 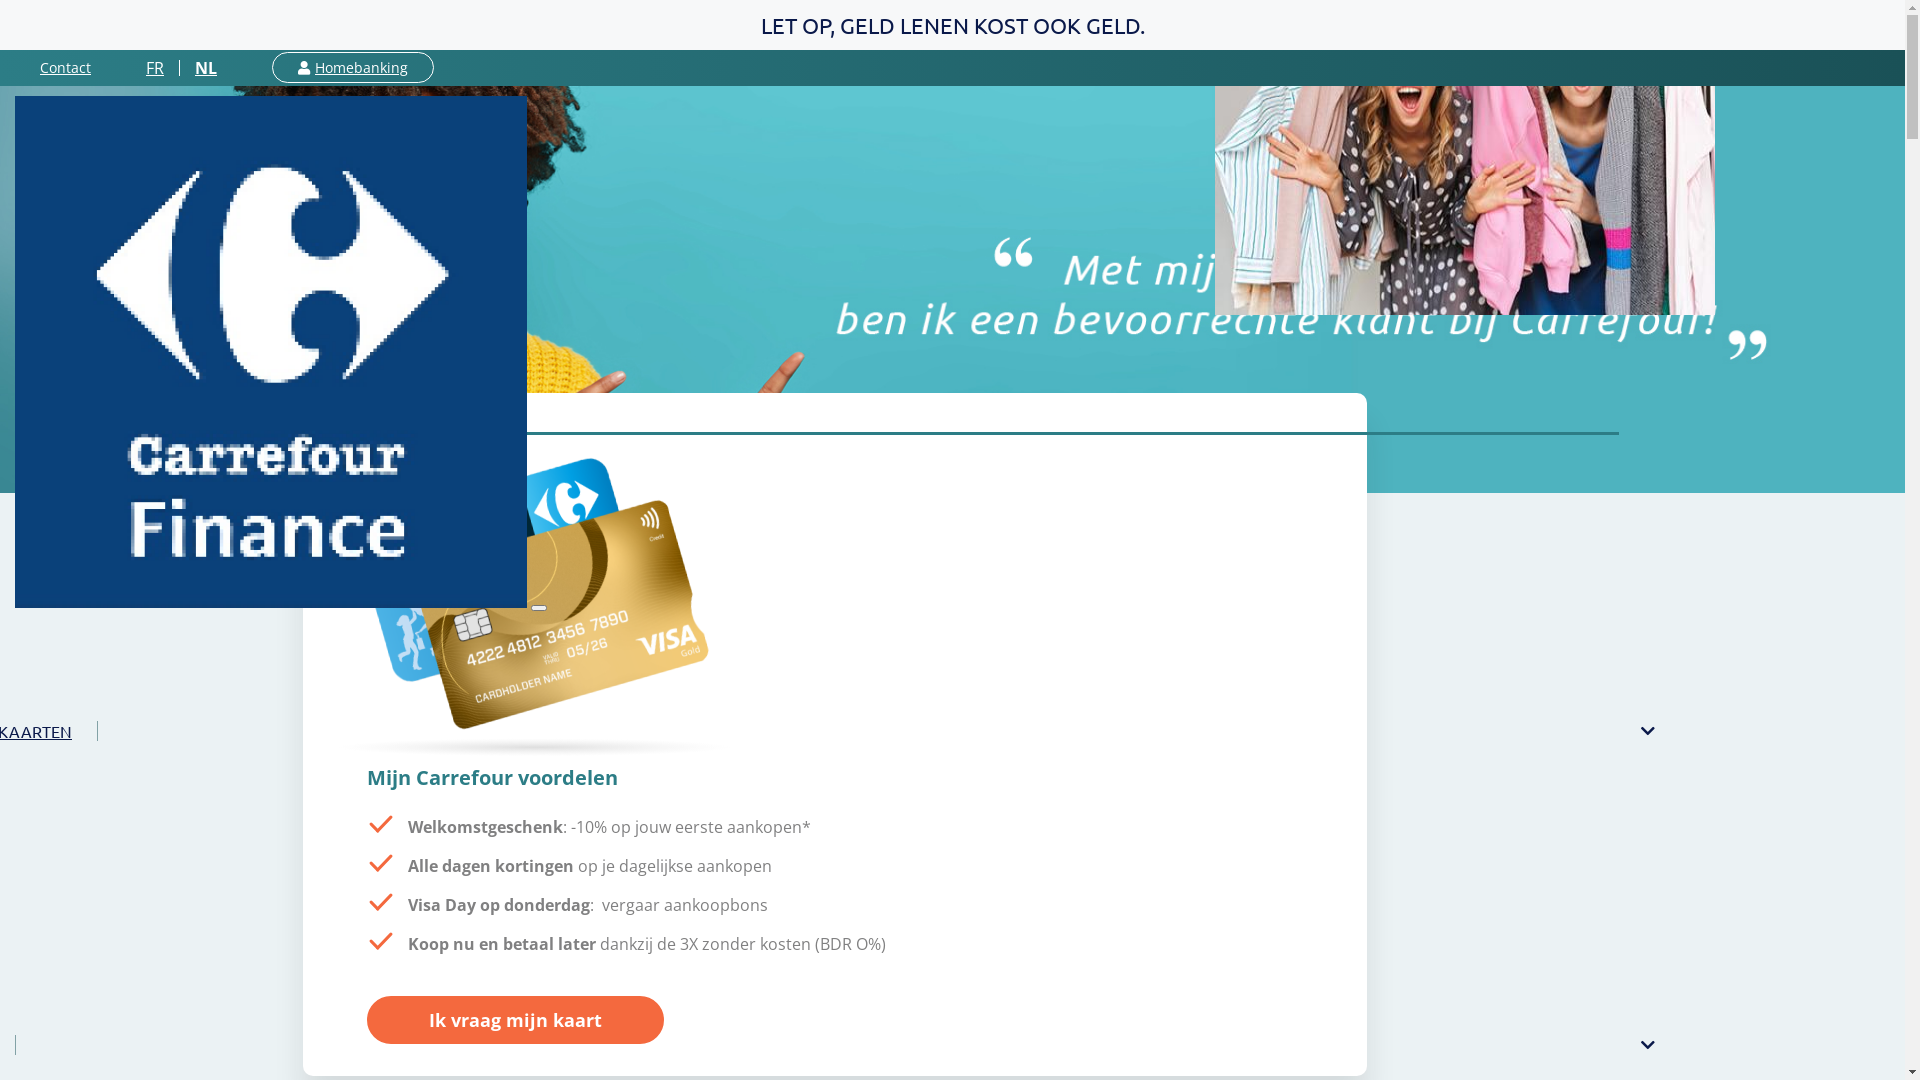 What do you see at coordinates (66, 68) in the screenshot?
I see `Contact` at bounding box center [66, 68].